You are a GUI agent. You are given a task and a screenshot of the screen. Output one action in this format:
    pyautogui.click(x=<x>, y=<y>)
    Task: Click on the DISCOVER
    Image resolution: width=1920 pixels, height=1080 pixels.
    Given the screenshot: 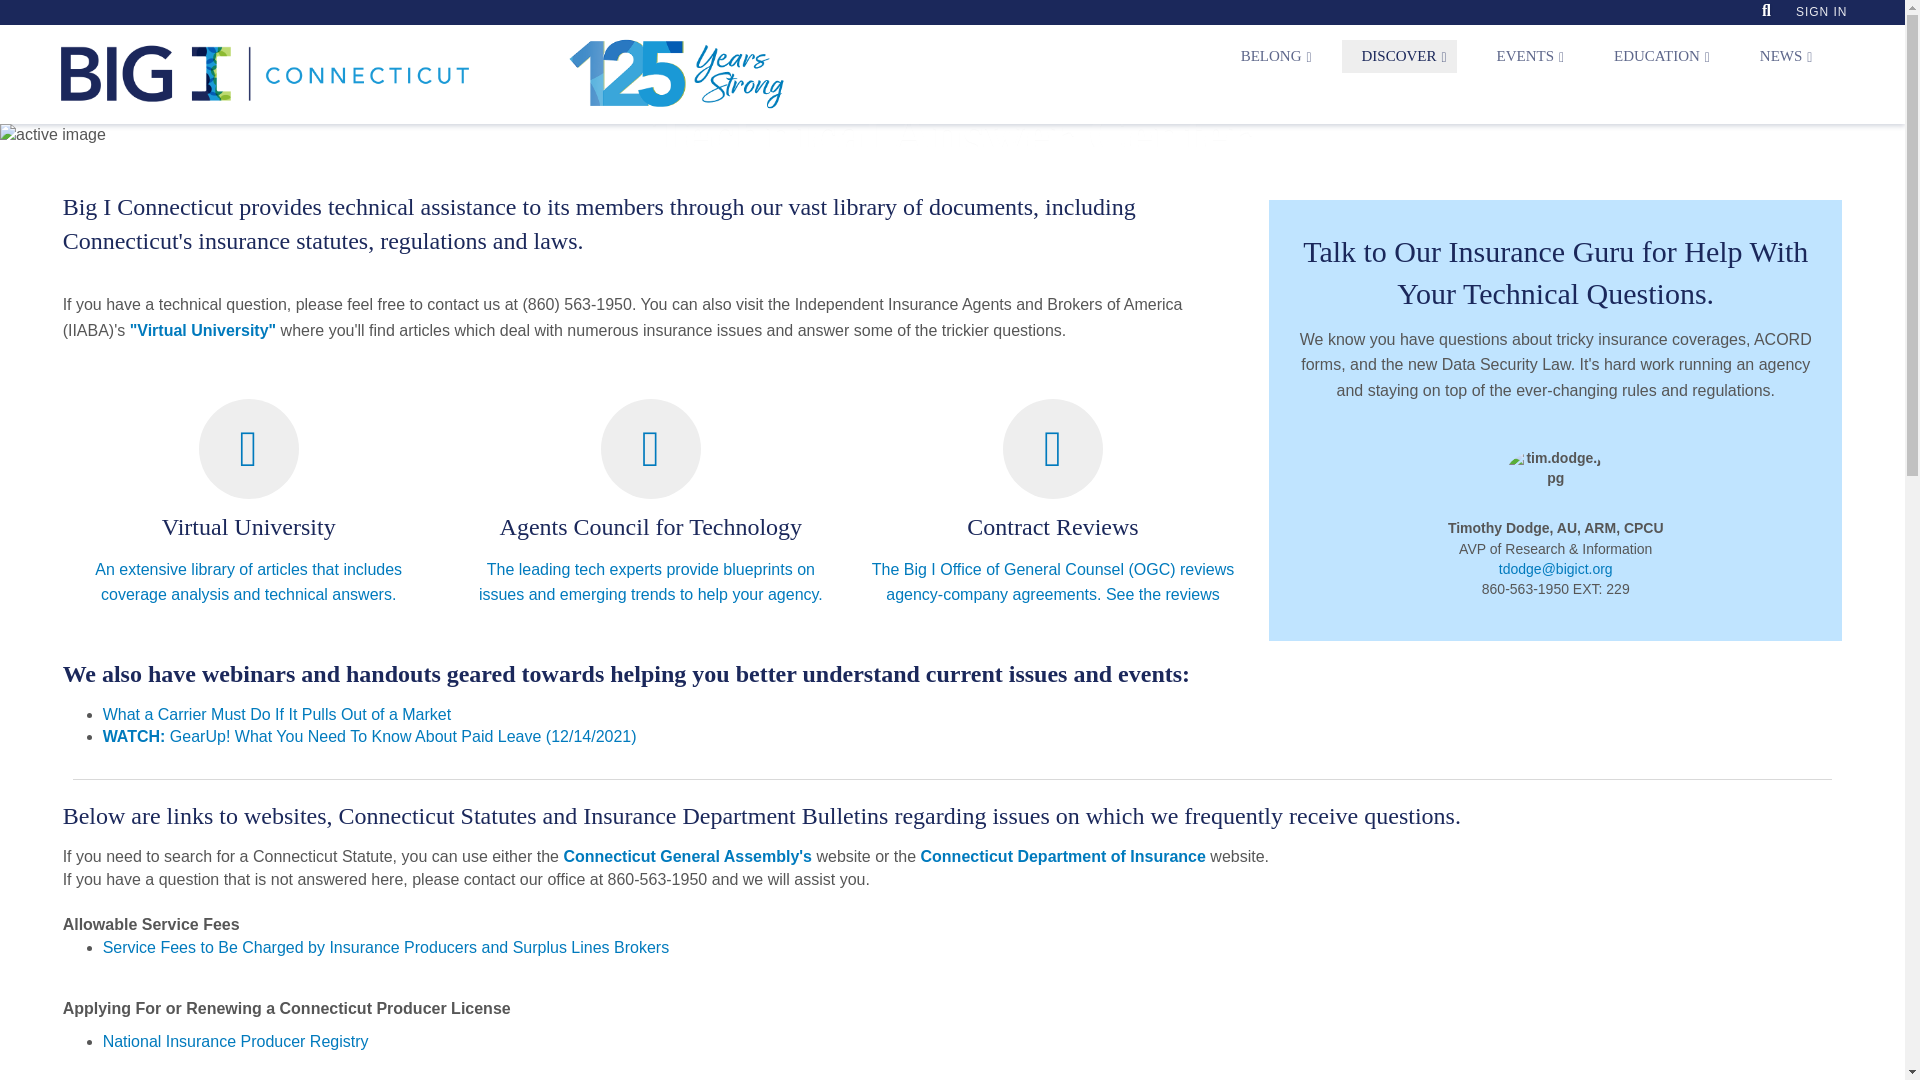 What is the action you would take?
    pyautogui.click(x=1400, y=56)
    